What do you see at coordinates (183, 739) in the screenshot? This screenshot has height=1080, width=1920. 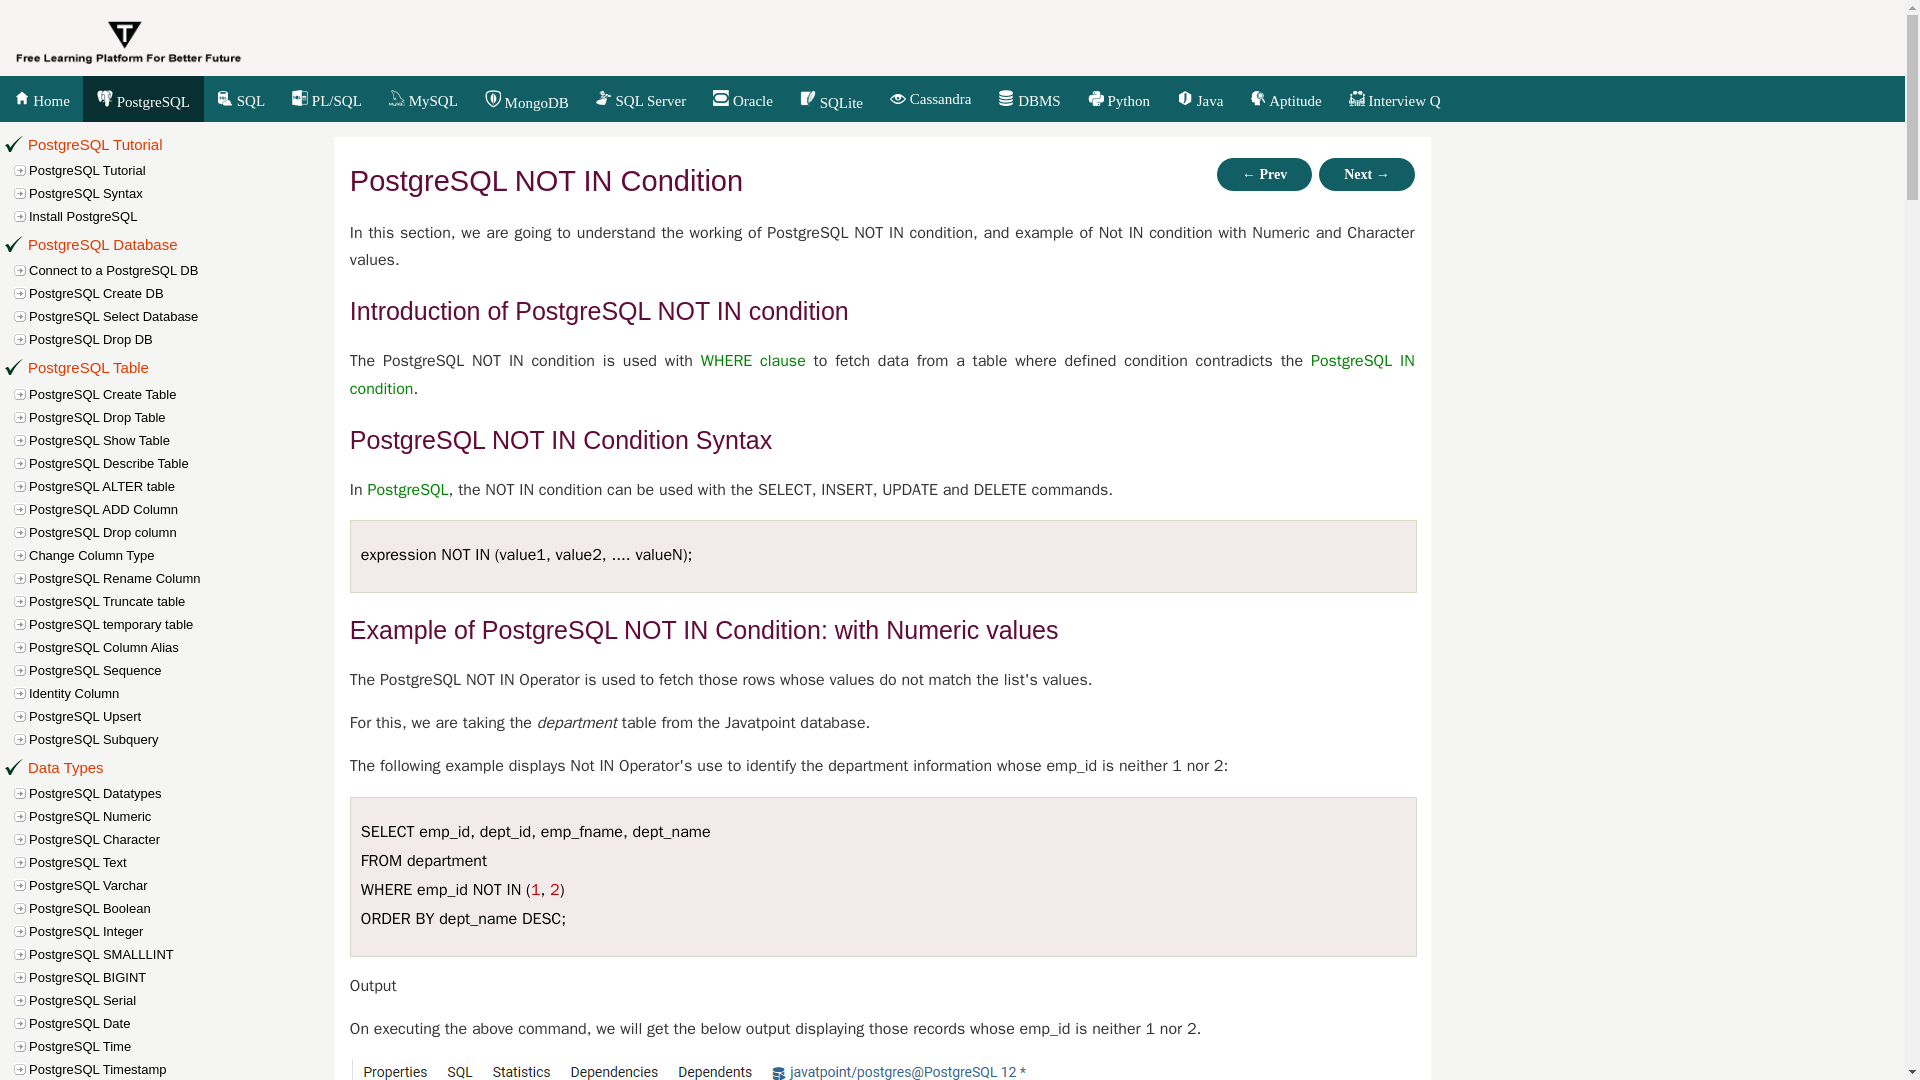 I see `PostgreSQL Subquery` at bounding box center [183, 739].